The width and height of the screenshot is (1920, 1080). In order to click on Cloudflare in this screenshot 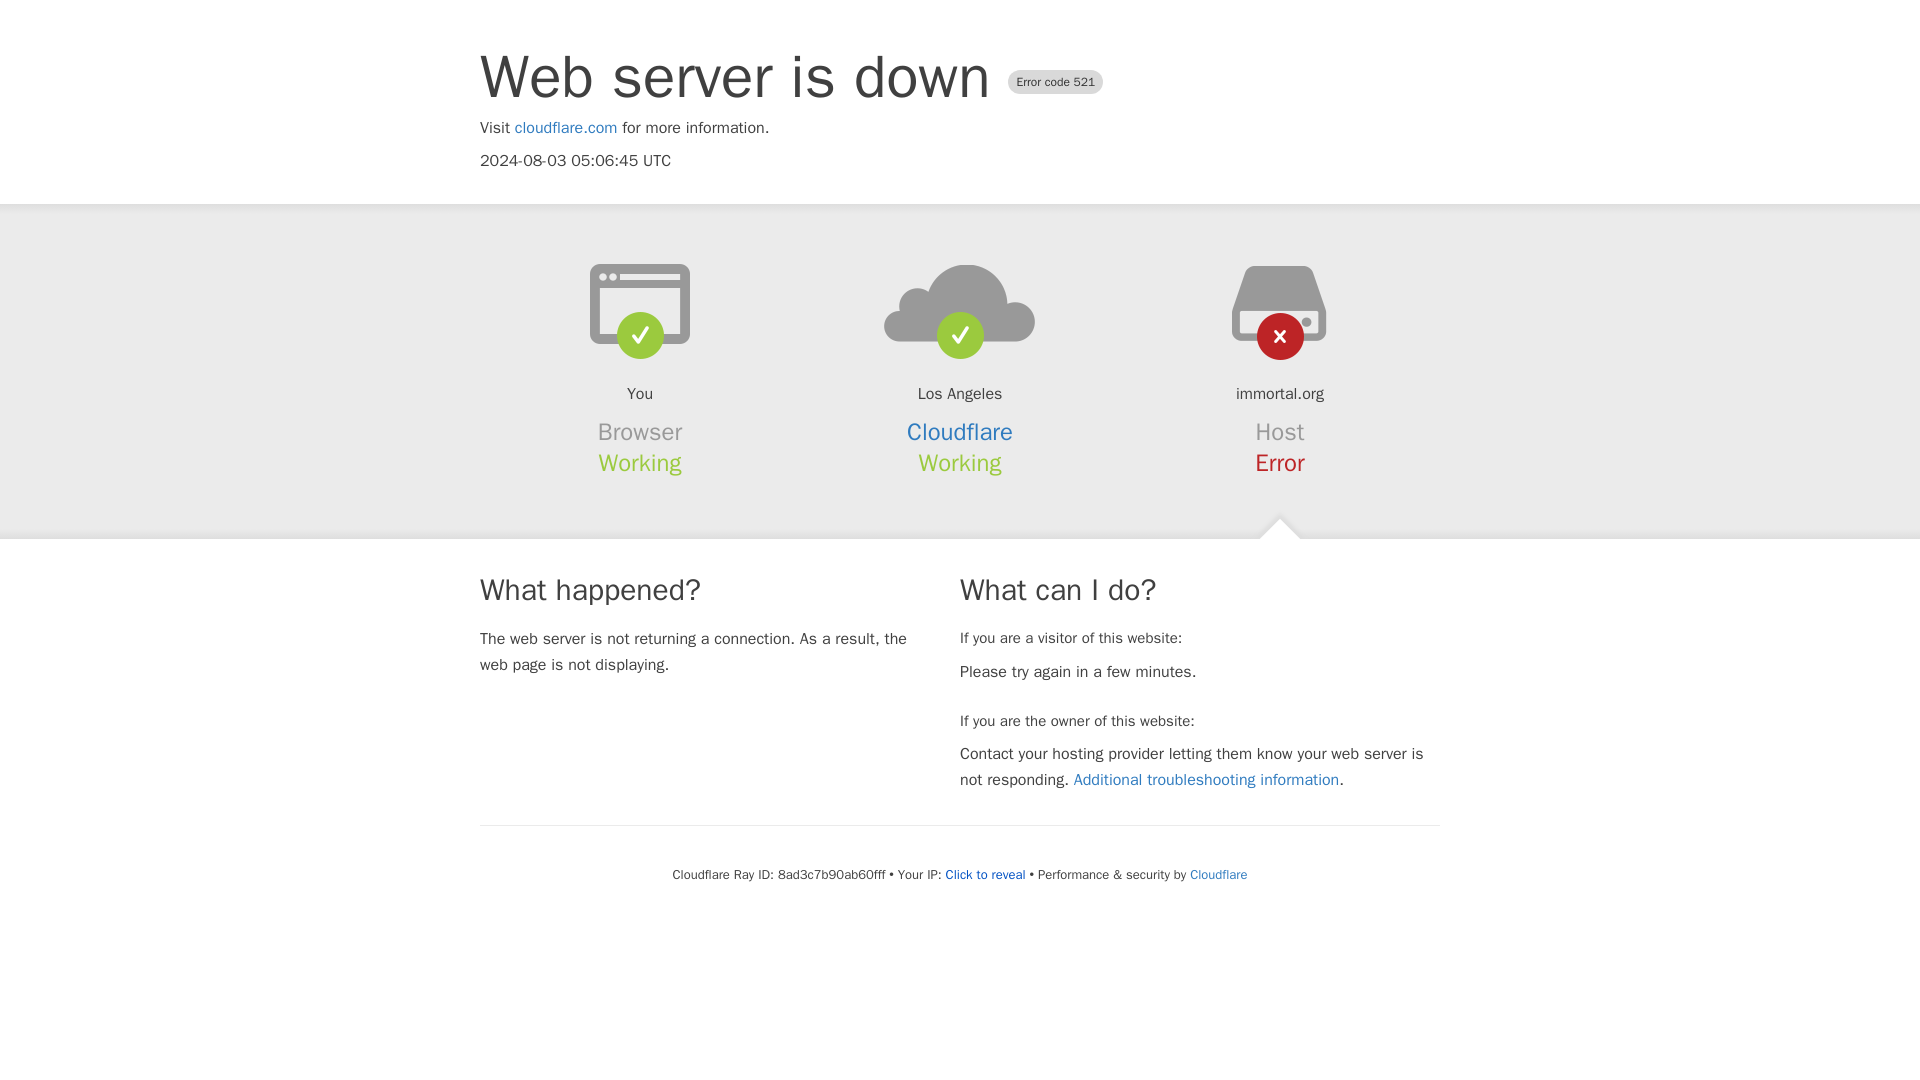, I will do `click(1218, 874)`.